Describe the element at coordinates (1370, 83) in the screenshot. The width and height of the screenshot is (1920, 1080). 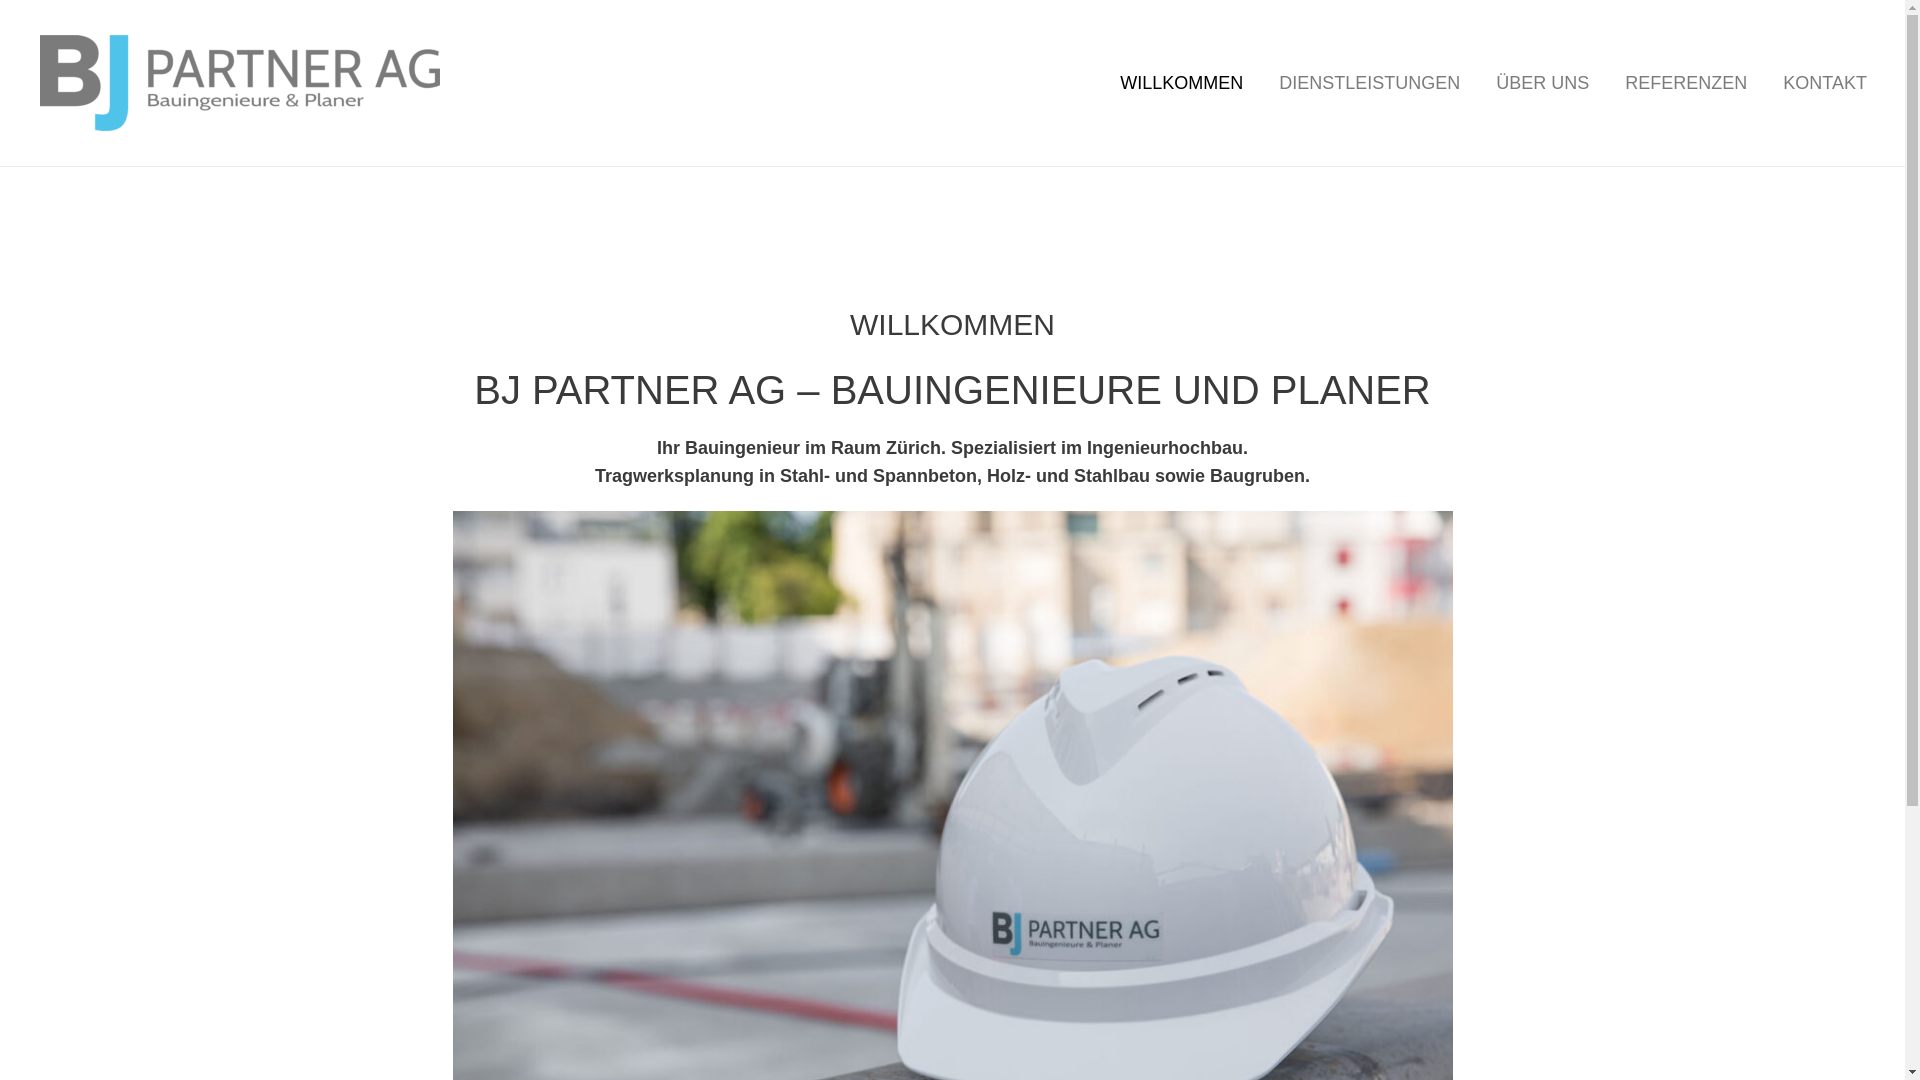
I see `DIENSTLEISTUNGEN` at that location.